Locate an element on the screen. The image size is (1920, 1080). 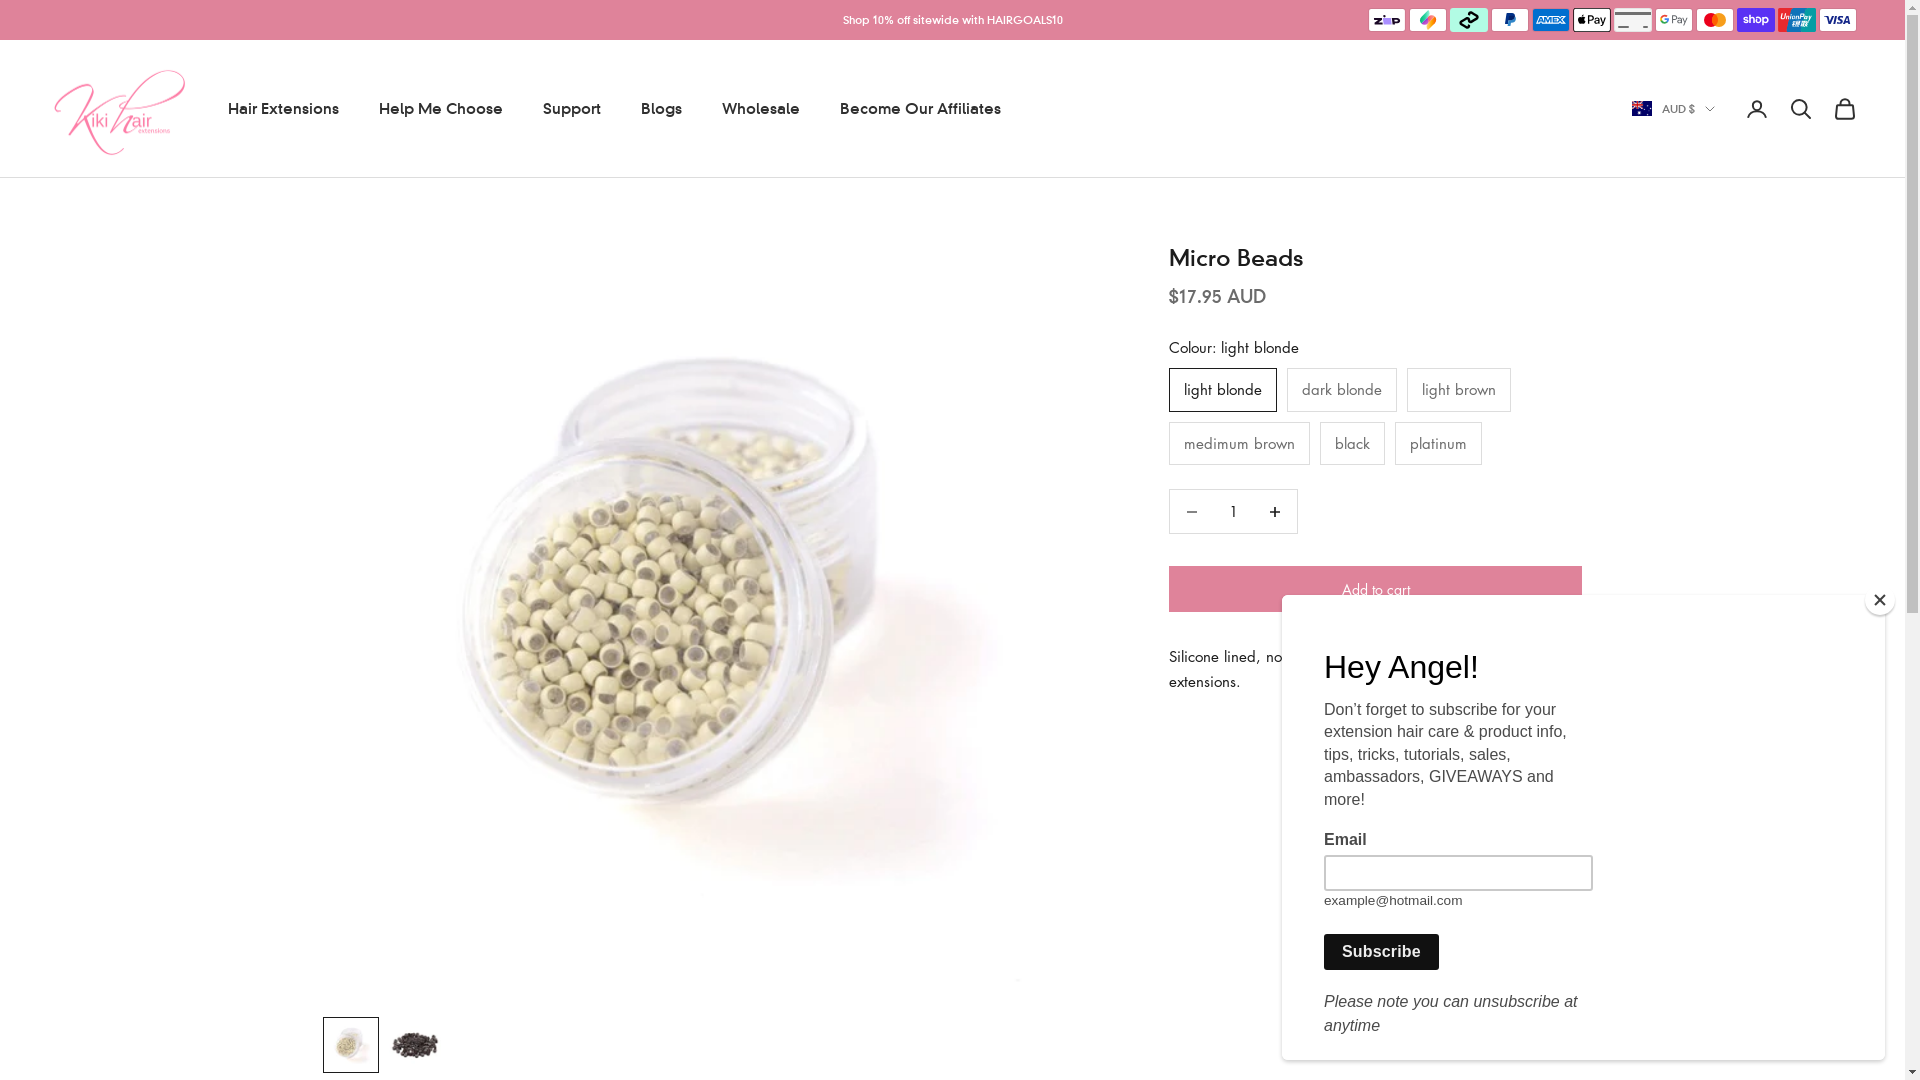
Open search is located at coordinates (1801, 109).